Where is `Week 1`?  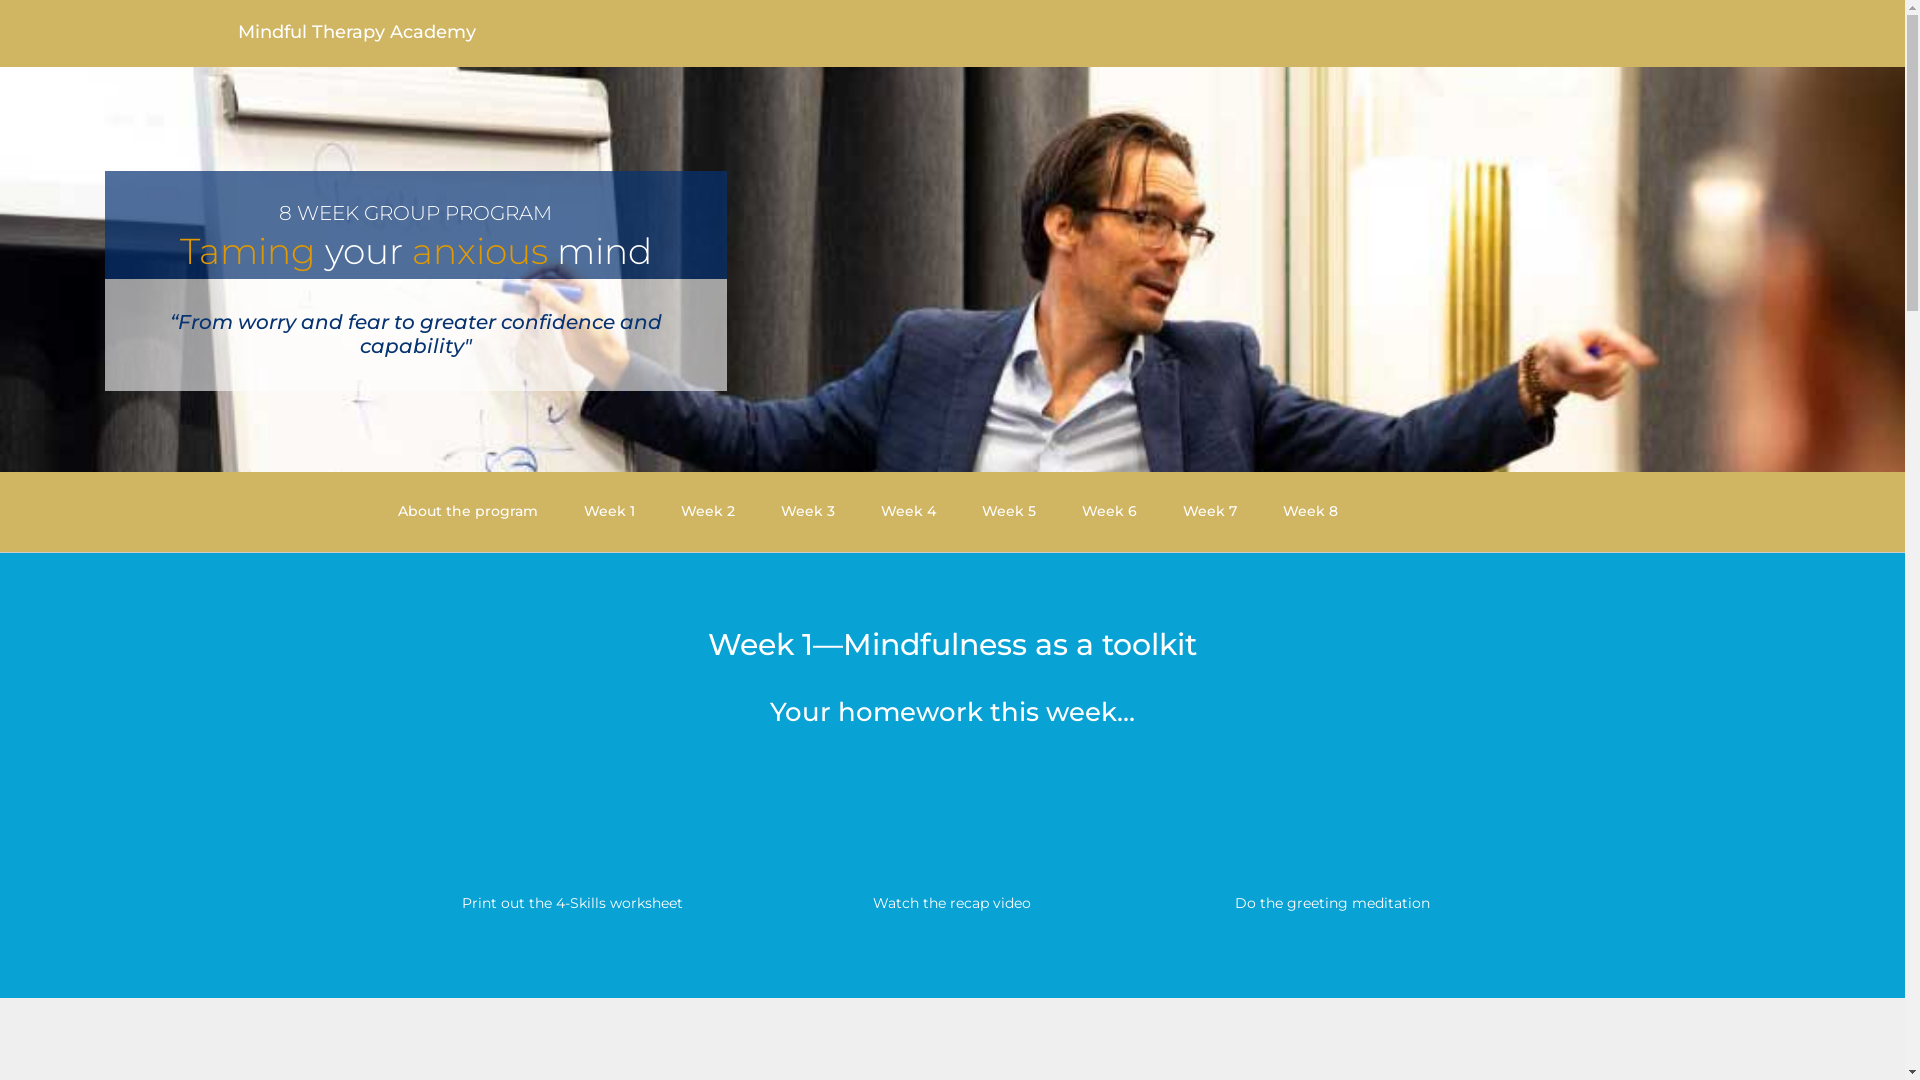
Week 1 is located at coordinates (610, 511).